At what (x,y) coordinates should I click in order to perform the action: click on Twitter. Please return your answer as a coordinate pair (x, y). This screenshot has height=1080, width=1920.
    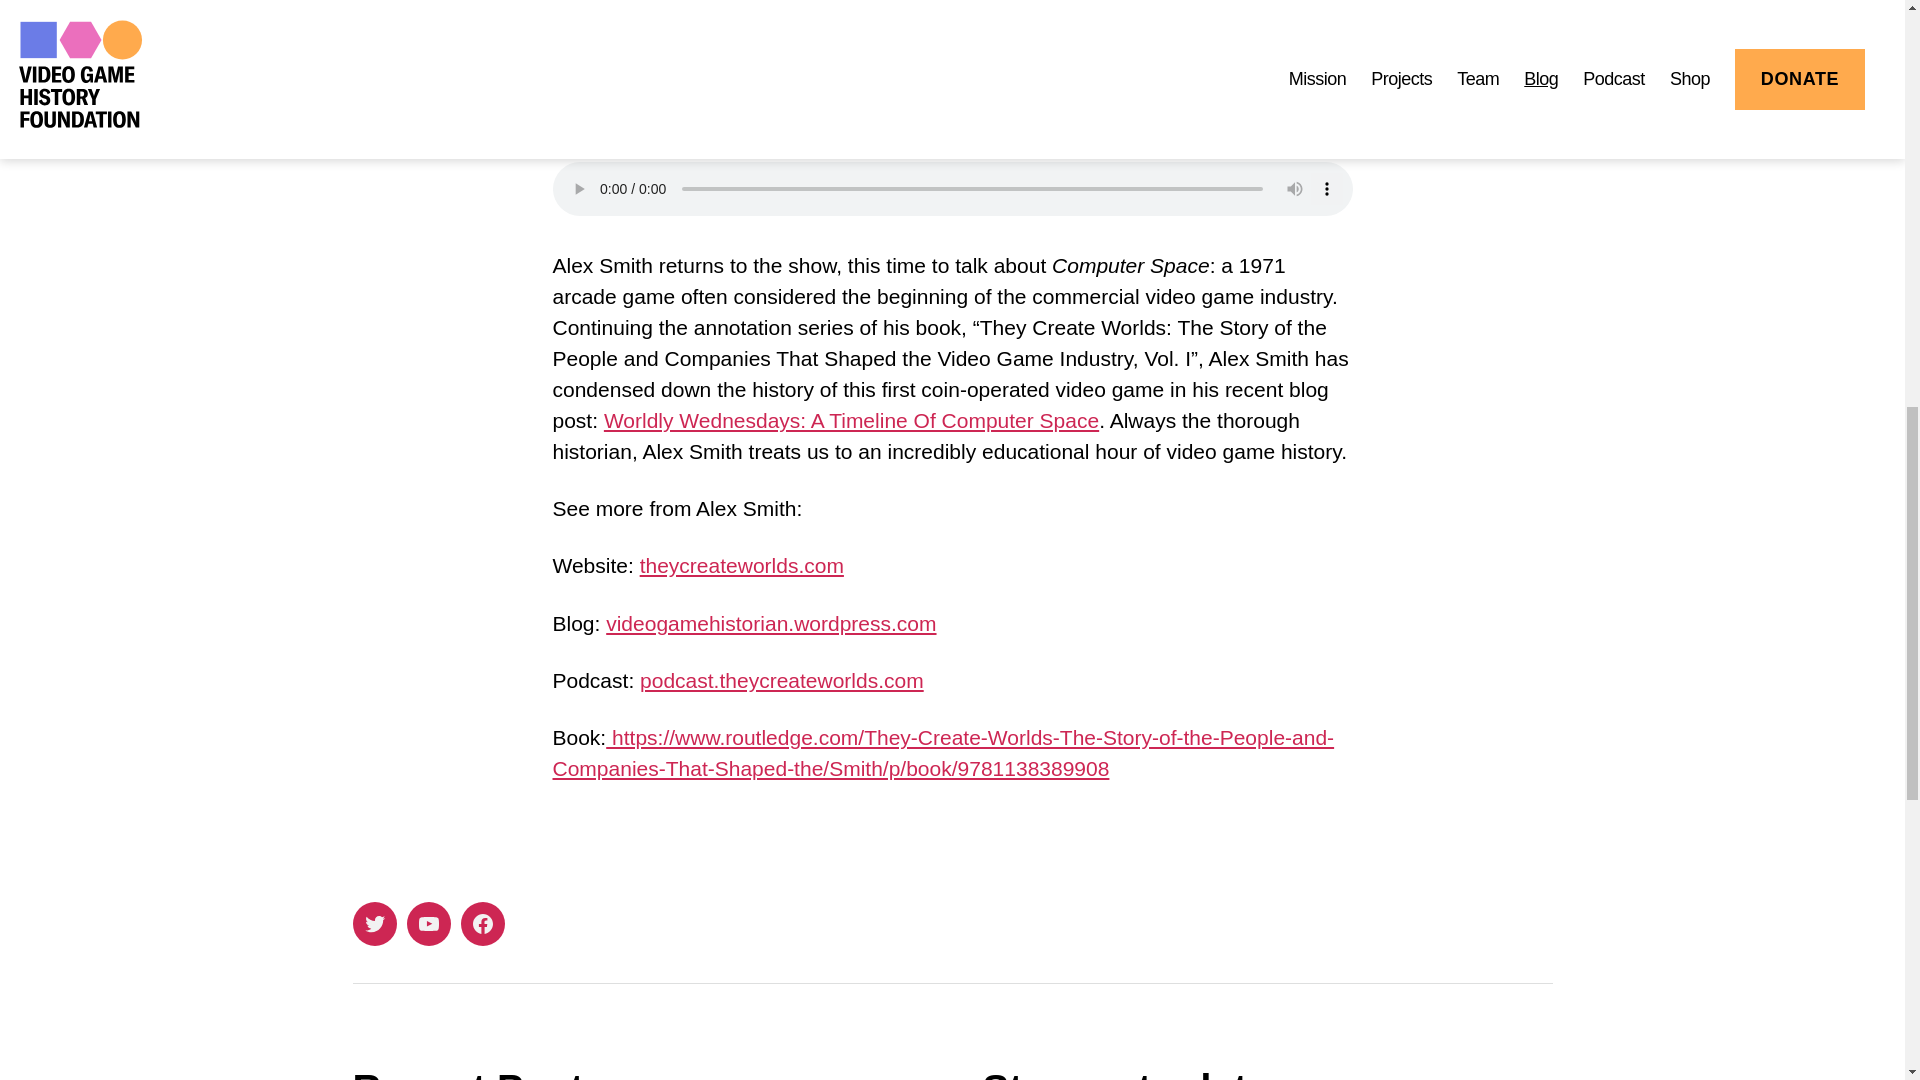
    Looking at the image, I should click on (373, 924).